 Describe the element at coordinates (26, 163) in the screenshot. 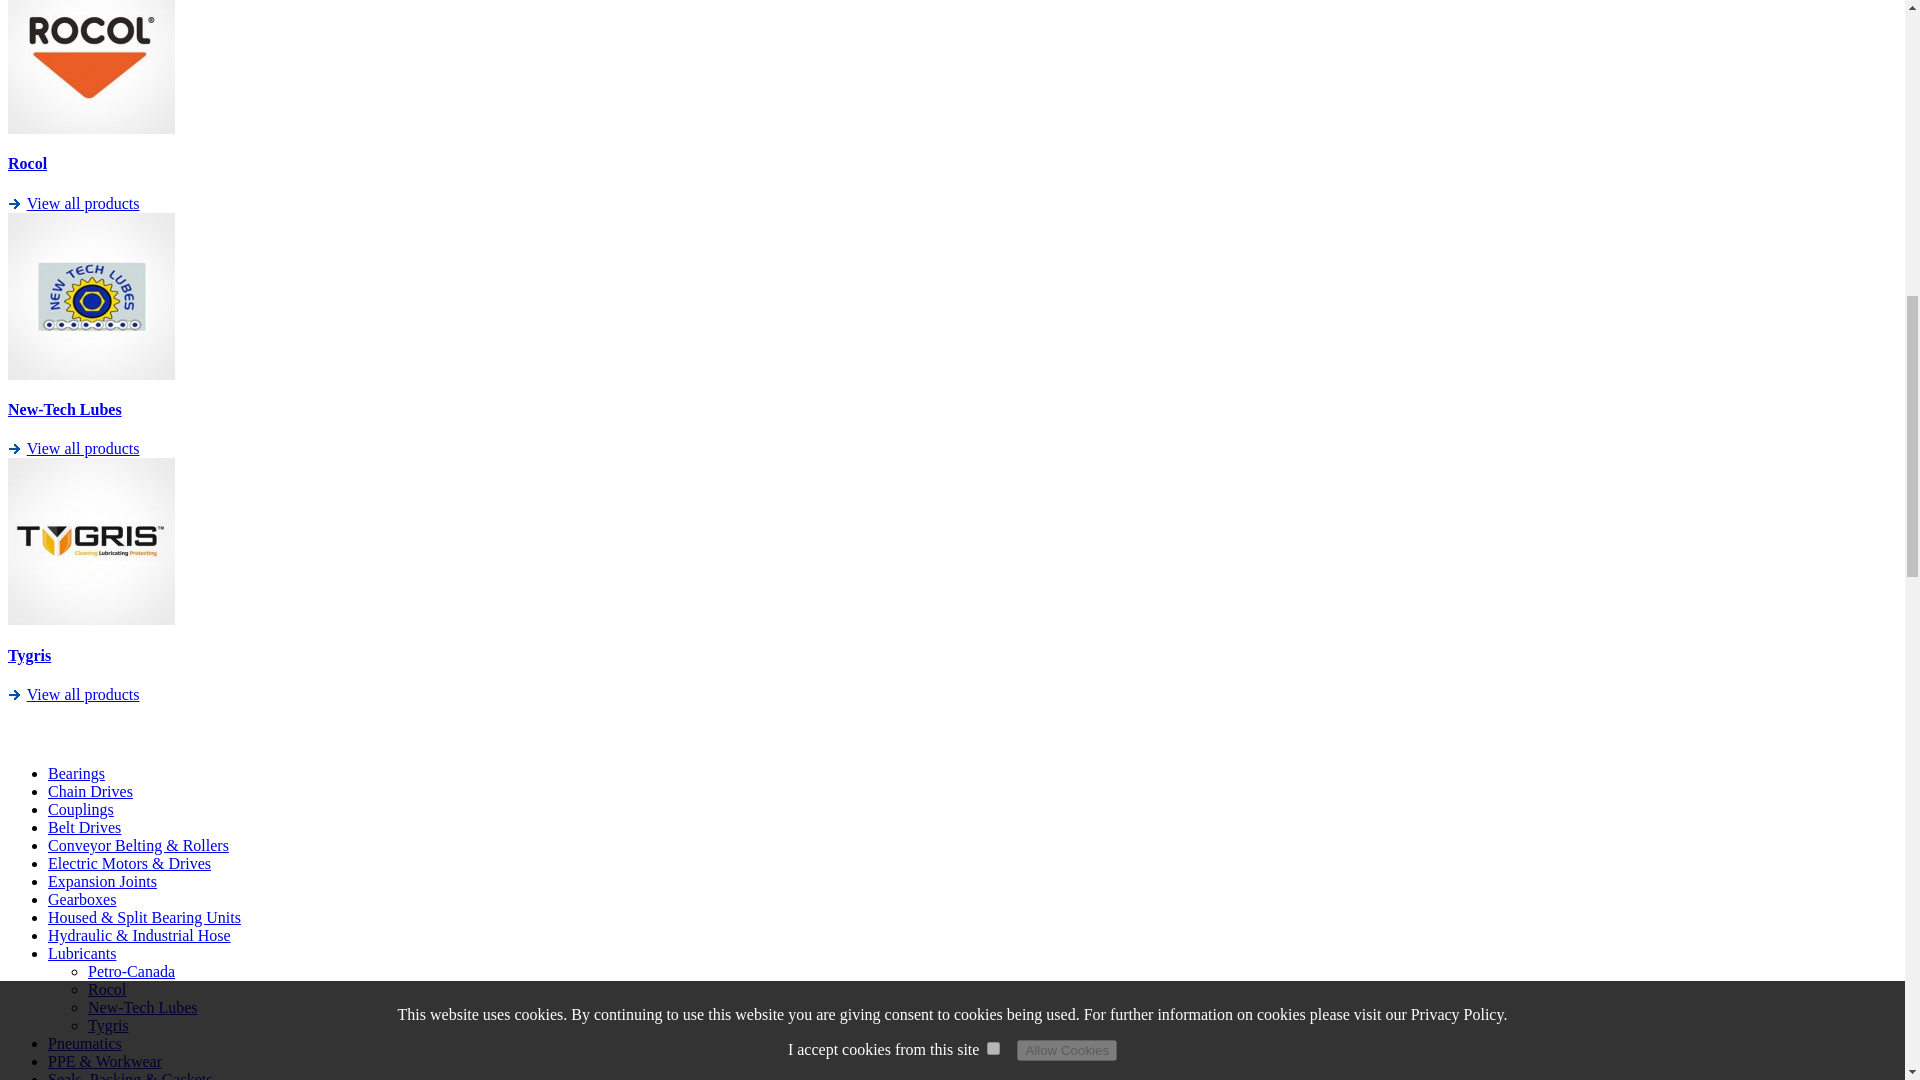

I see `Rocol` at that location.